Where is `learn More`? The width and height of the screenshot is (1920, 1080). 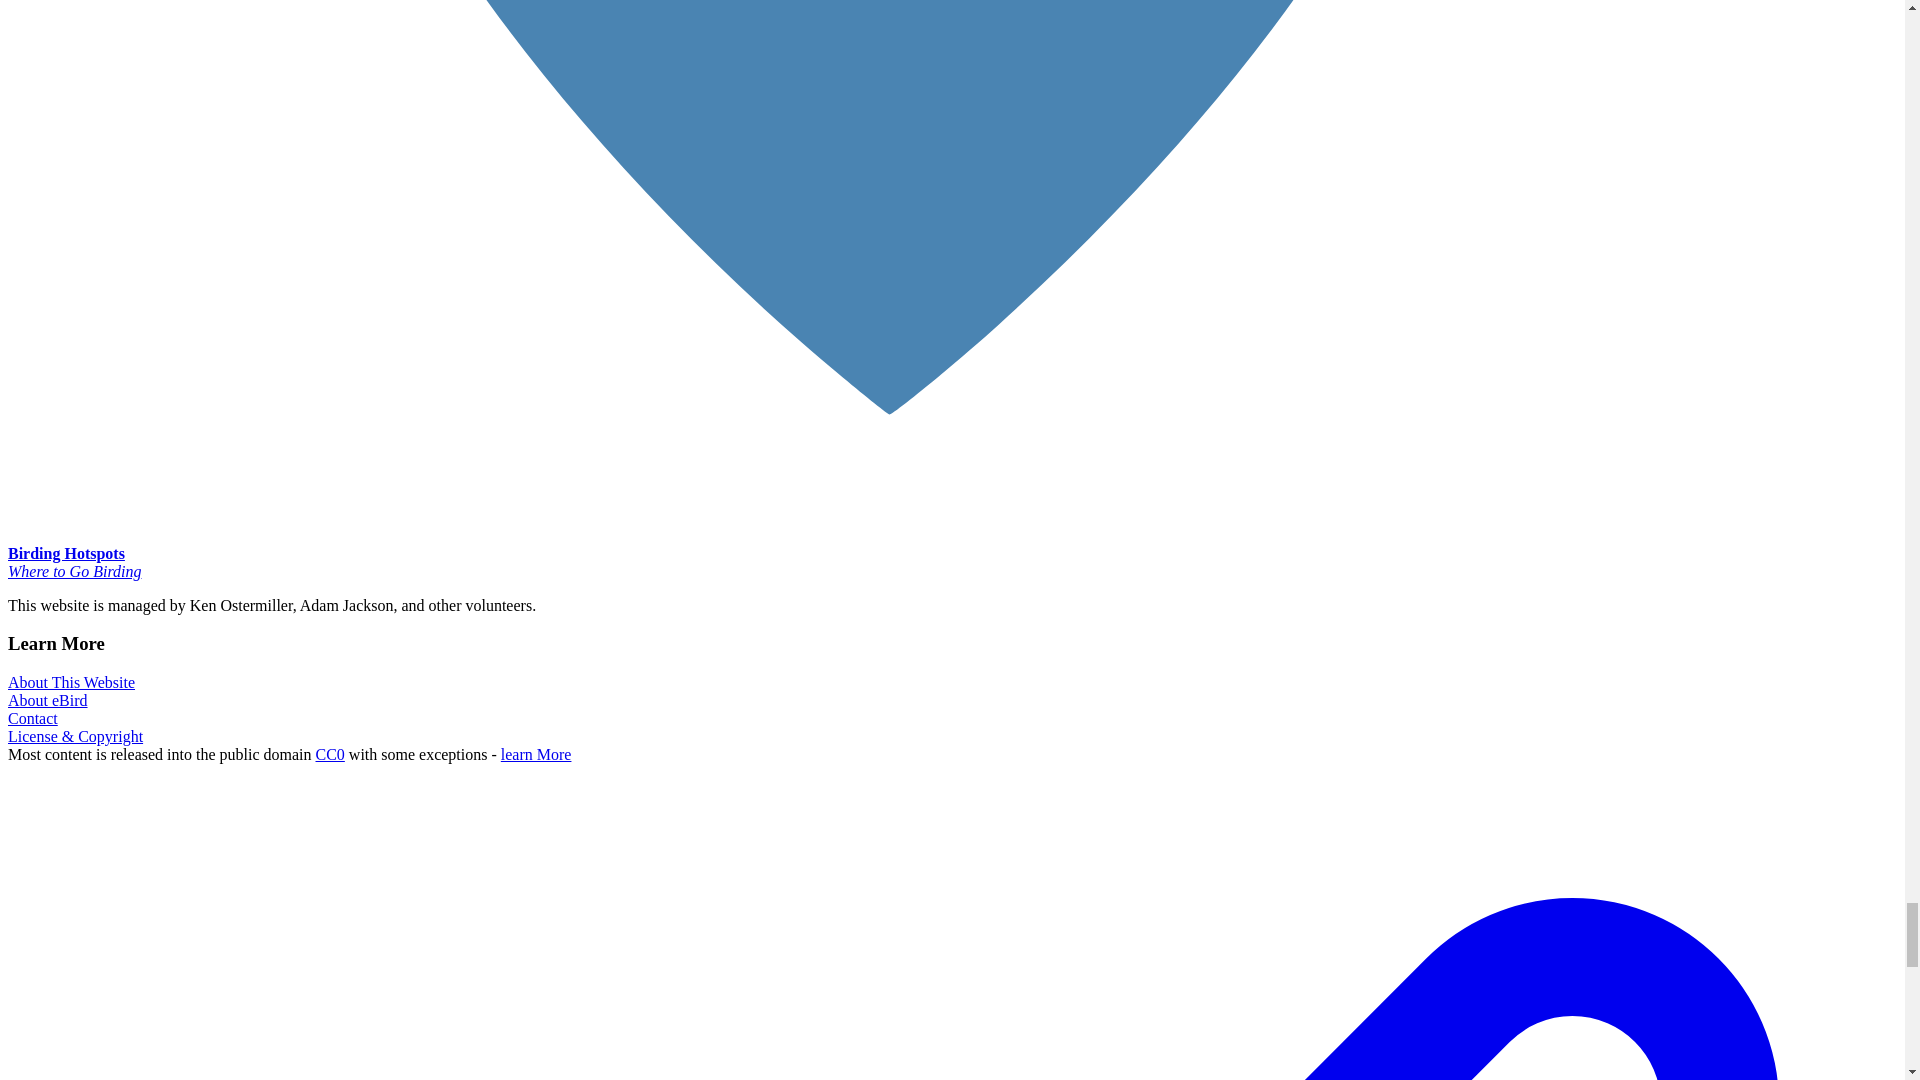
learn More is located at coordinates (536, 754).